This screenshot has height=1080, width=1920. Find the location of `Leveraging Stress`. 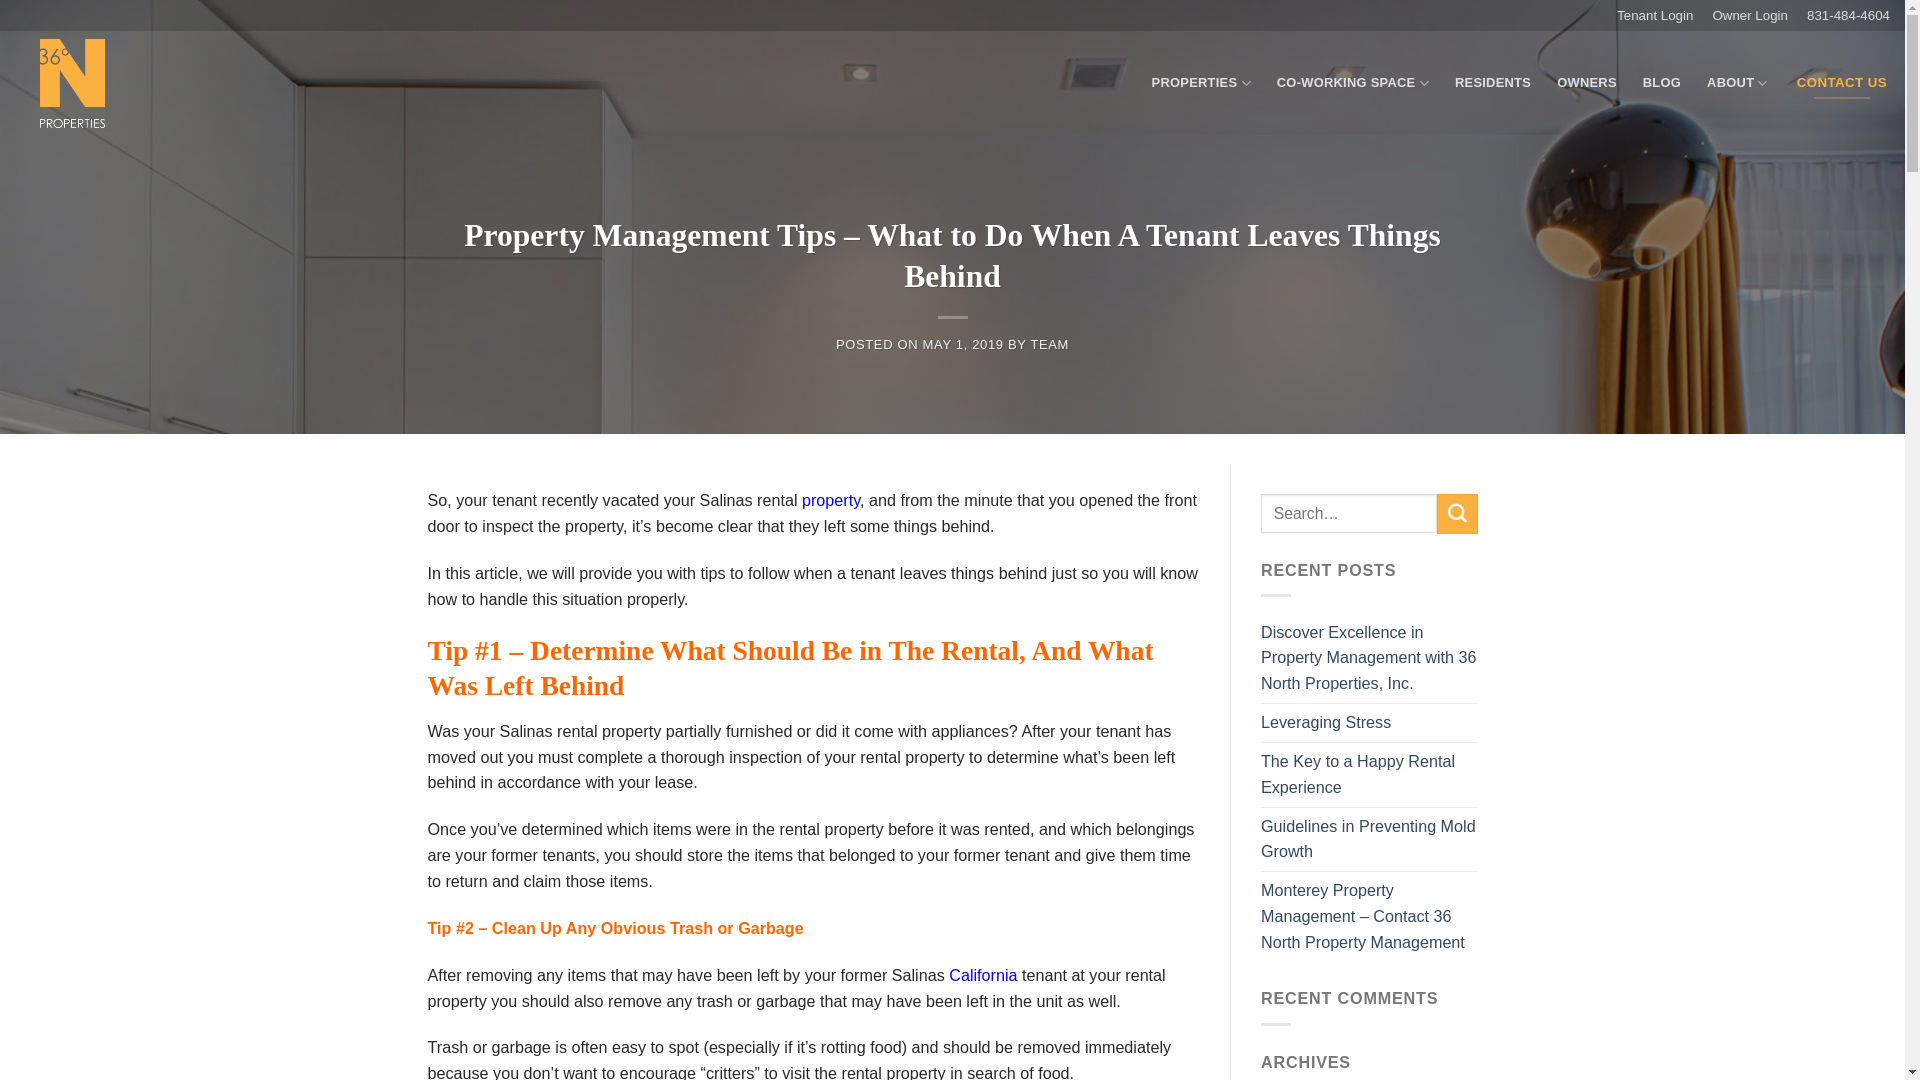

Leveraging Stress is located at coordinates (1326, 723).